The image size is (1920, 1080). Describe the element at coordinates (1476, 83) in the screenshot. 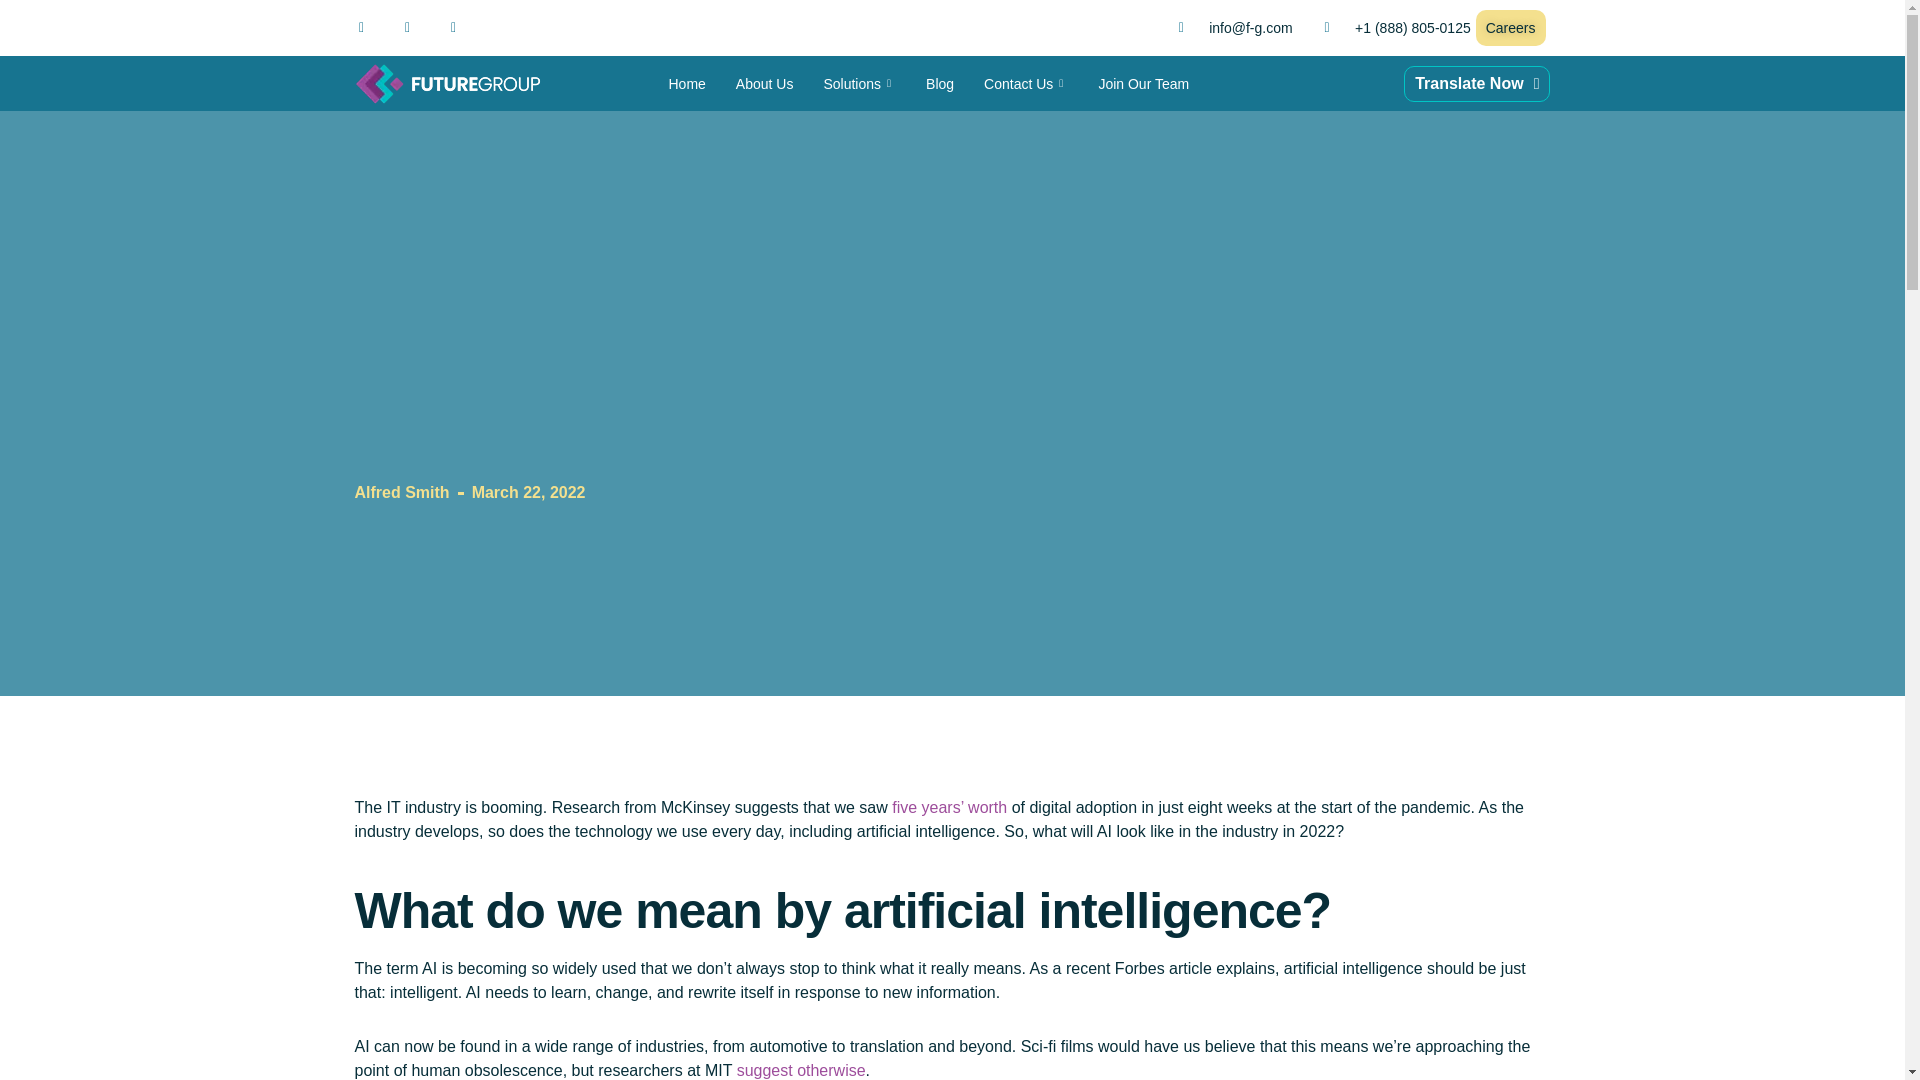

I see `Translate Now` at that location.